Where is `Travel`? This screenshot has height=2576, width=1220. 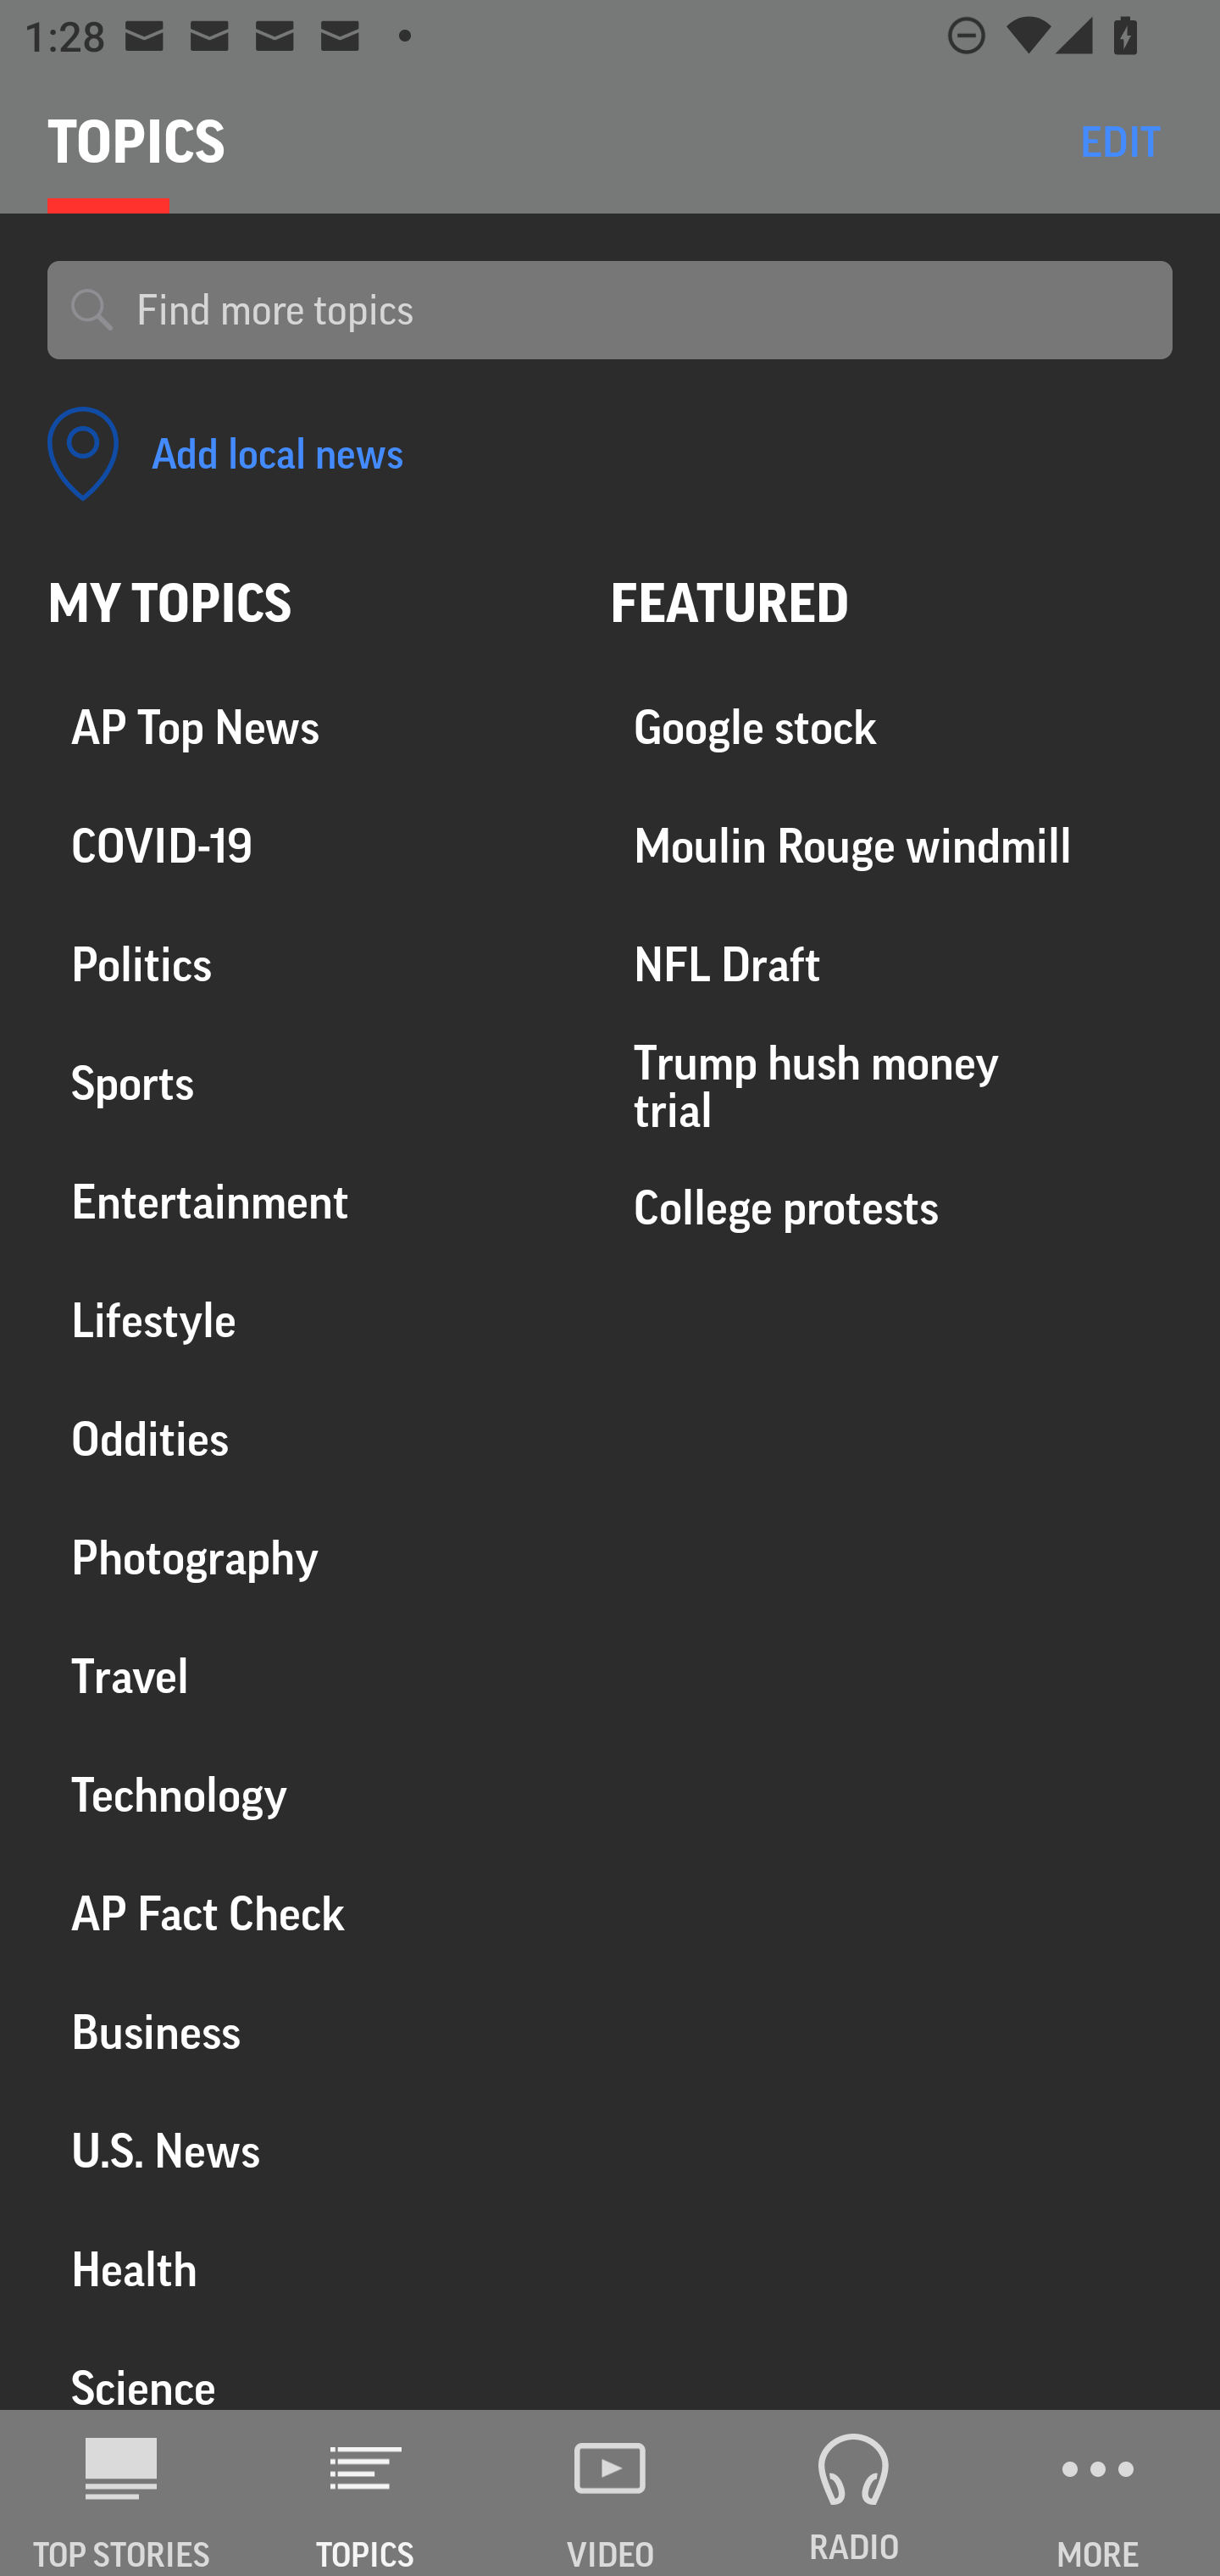
Travel is located at coordinates (305, 1676).